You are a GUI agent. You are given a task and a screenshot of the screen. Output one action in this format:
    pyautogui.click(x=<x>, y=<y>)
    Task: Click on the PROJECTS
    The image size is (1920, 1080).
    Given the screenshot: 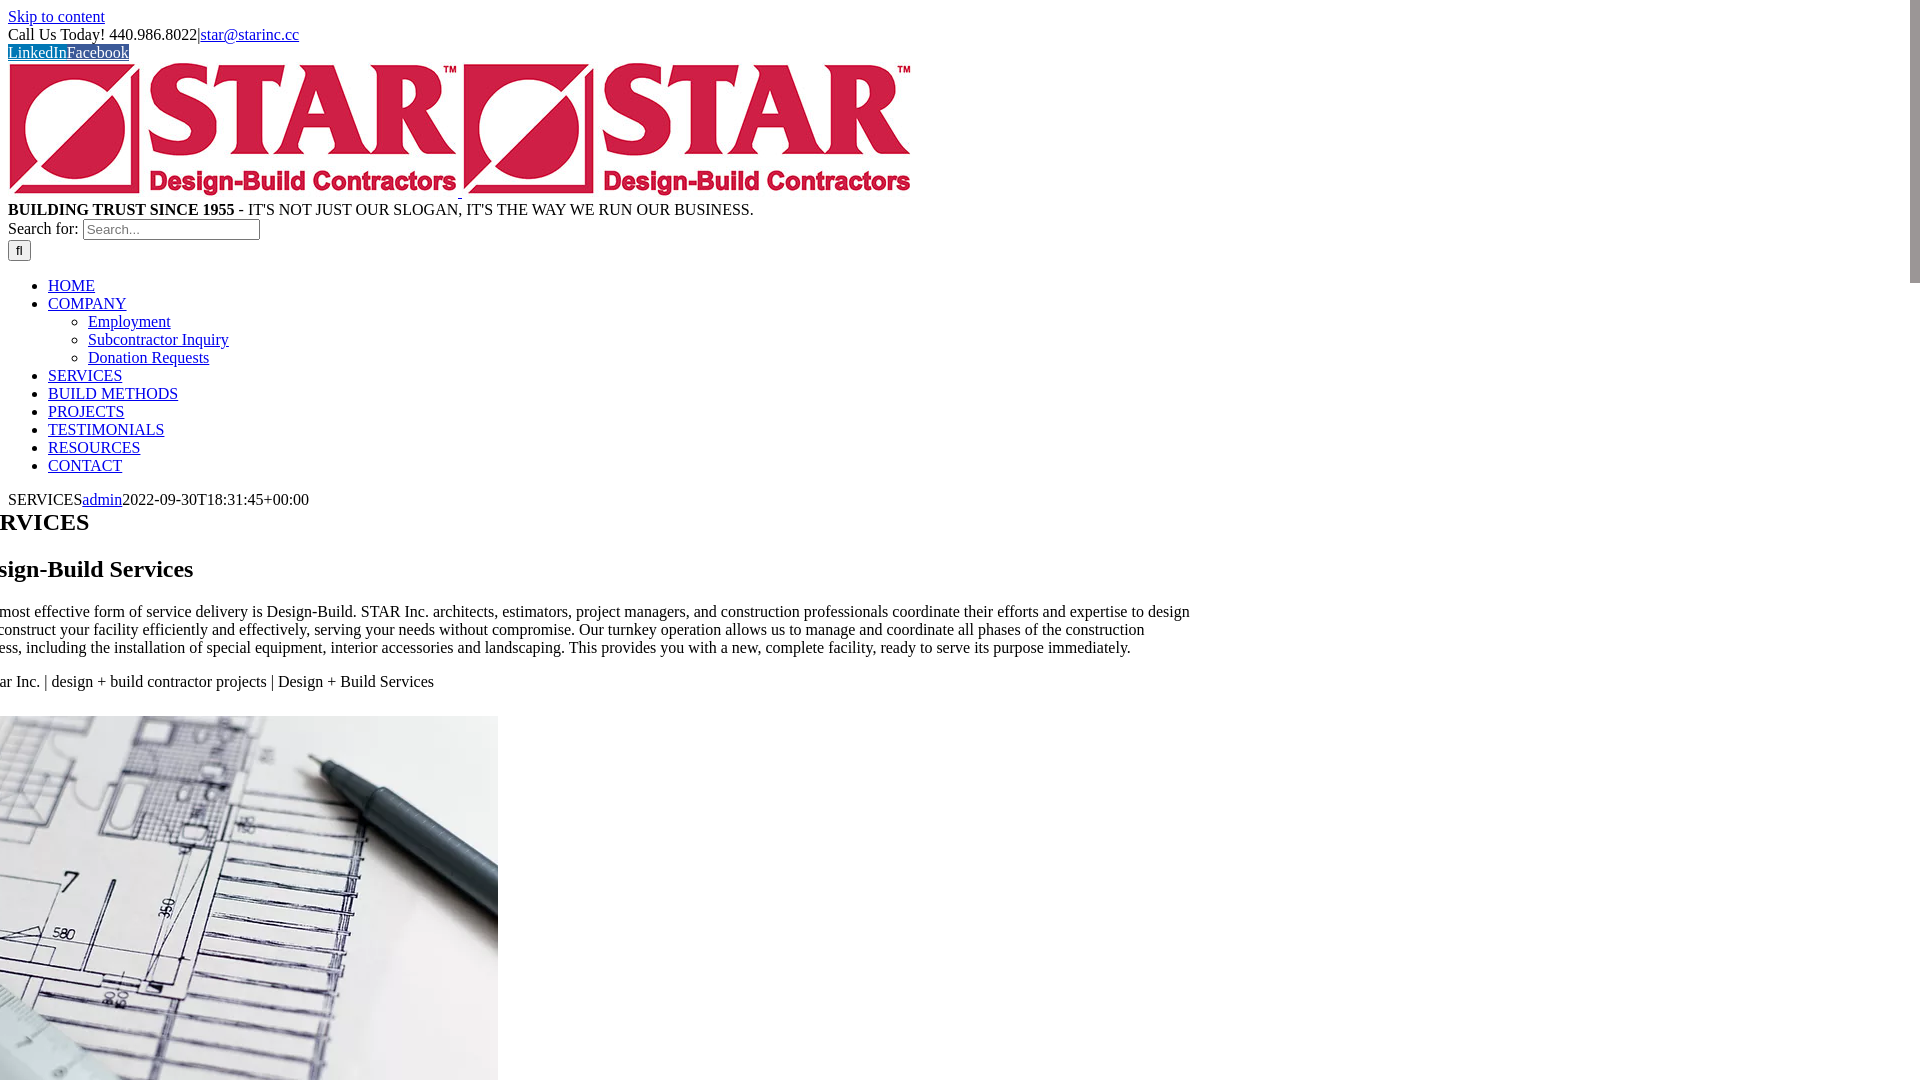 What is the action you would take?
    pyautogui.click(x=86, y=412)
    